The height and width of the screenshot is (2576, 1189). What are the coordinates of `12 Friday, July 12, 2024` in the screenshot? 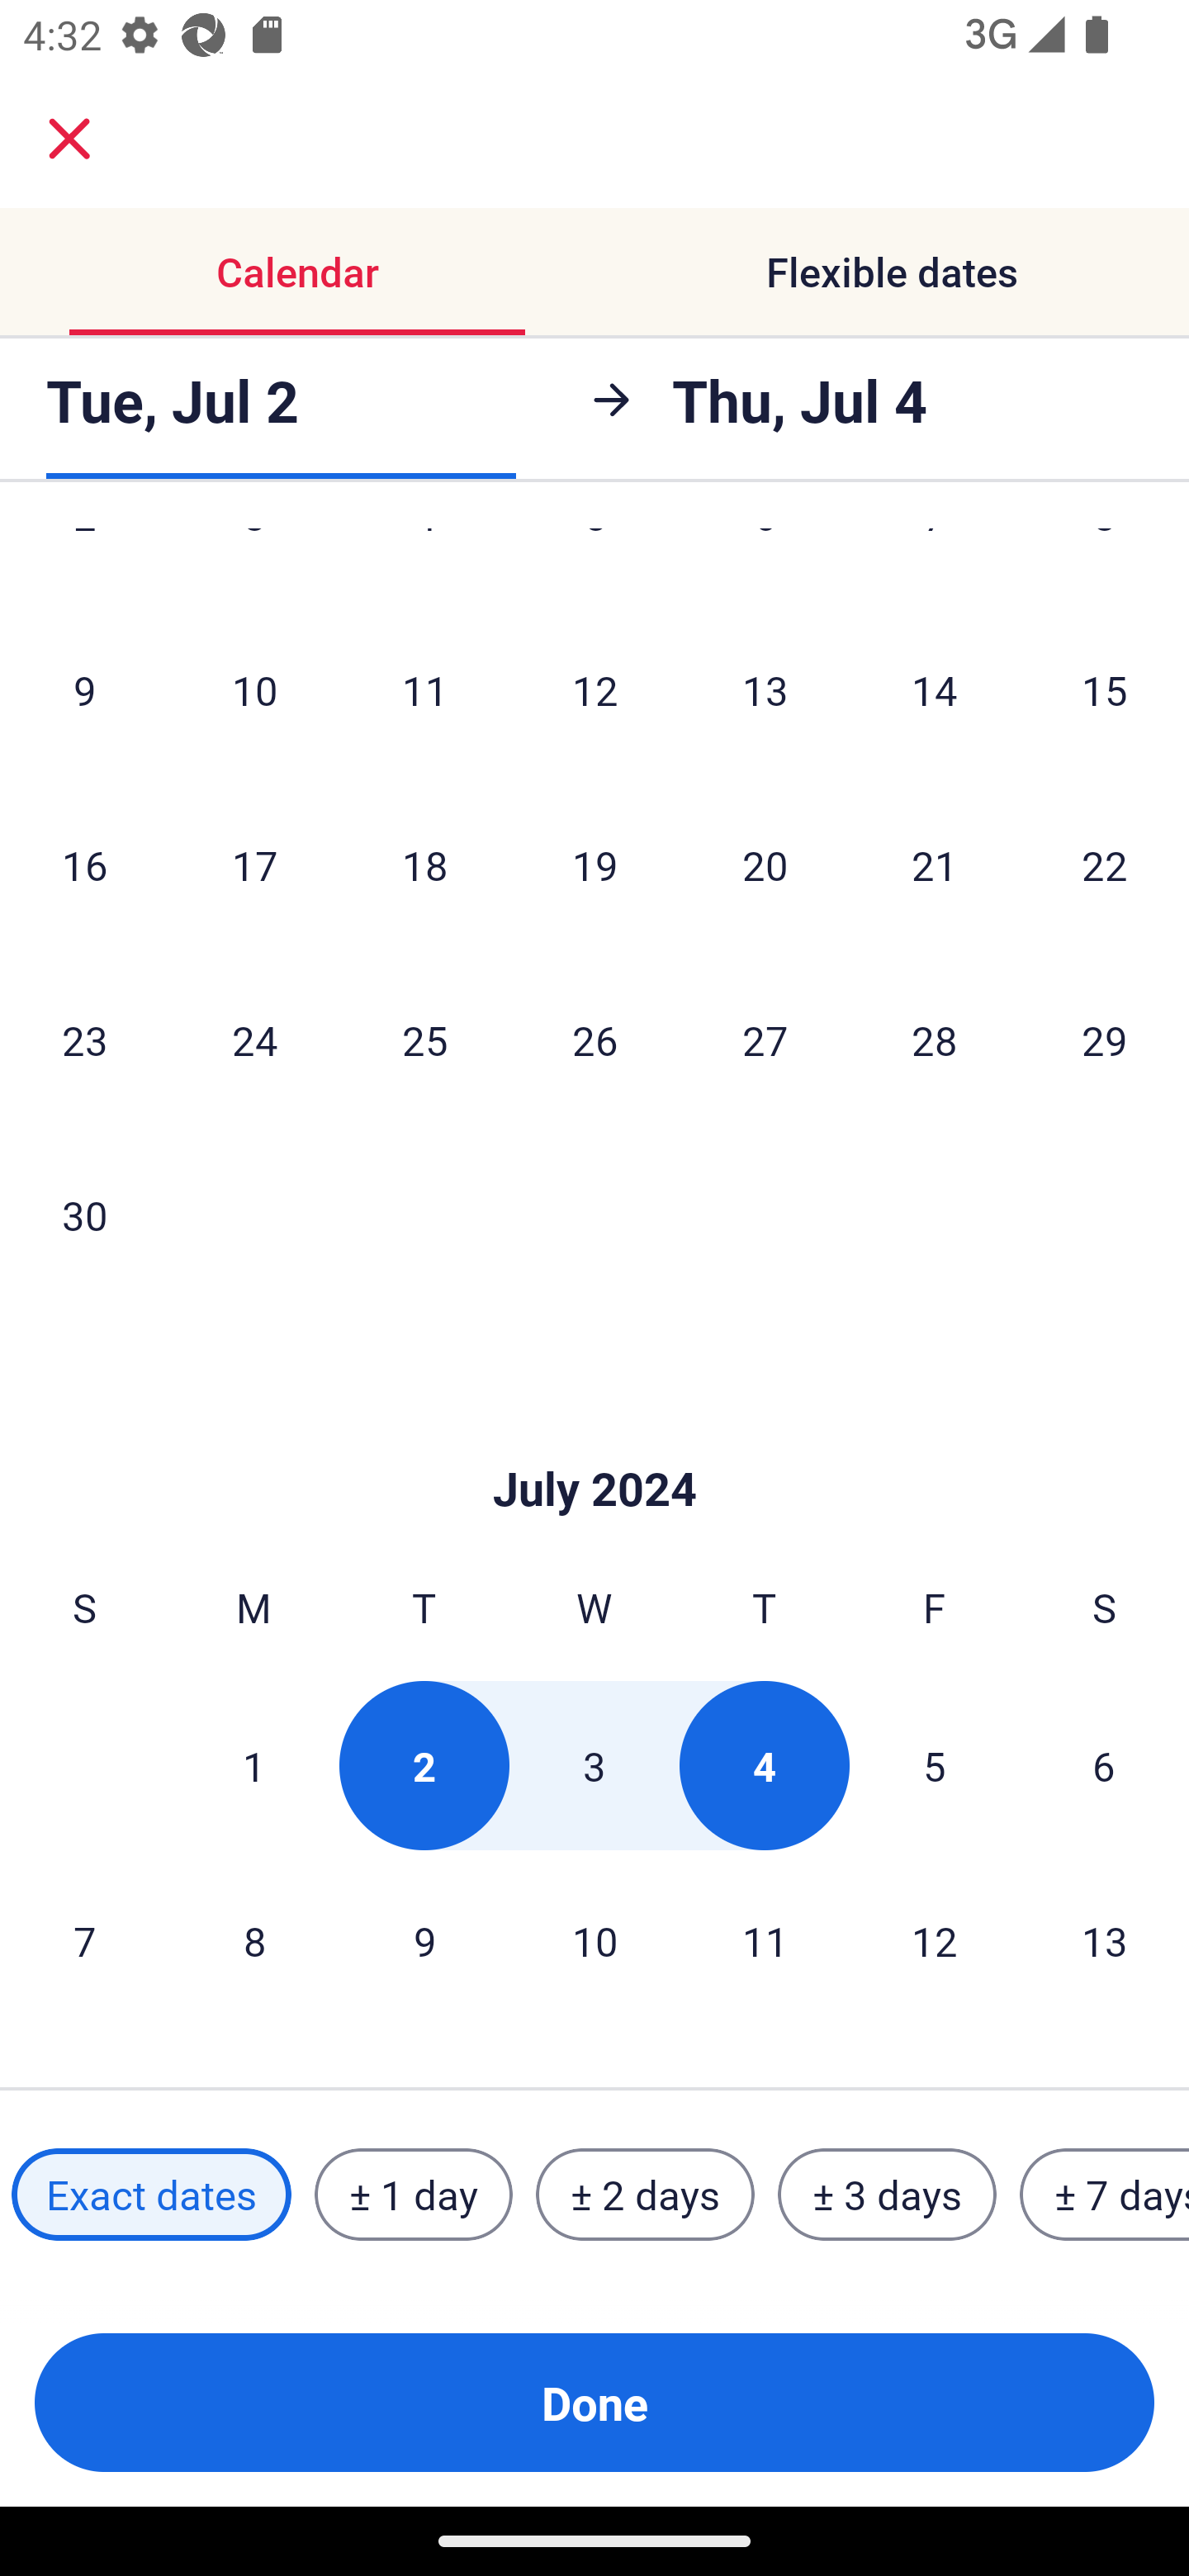 It's located at (935, 1940).